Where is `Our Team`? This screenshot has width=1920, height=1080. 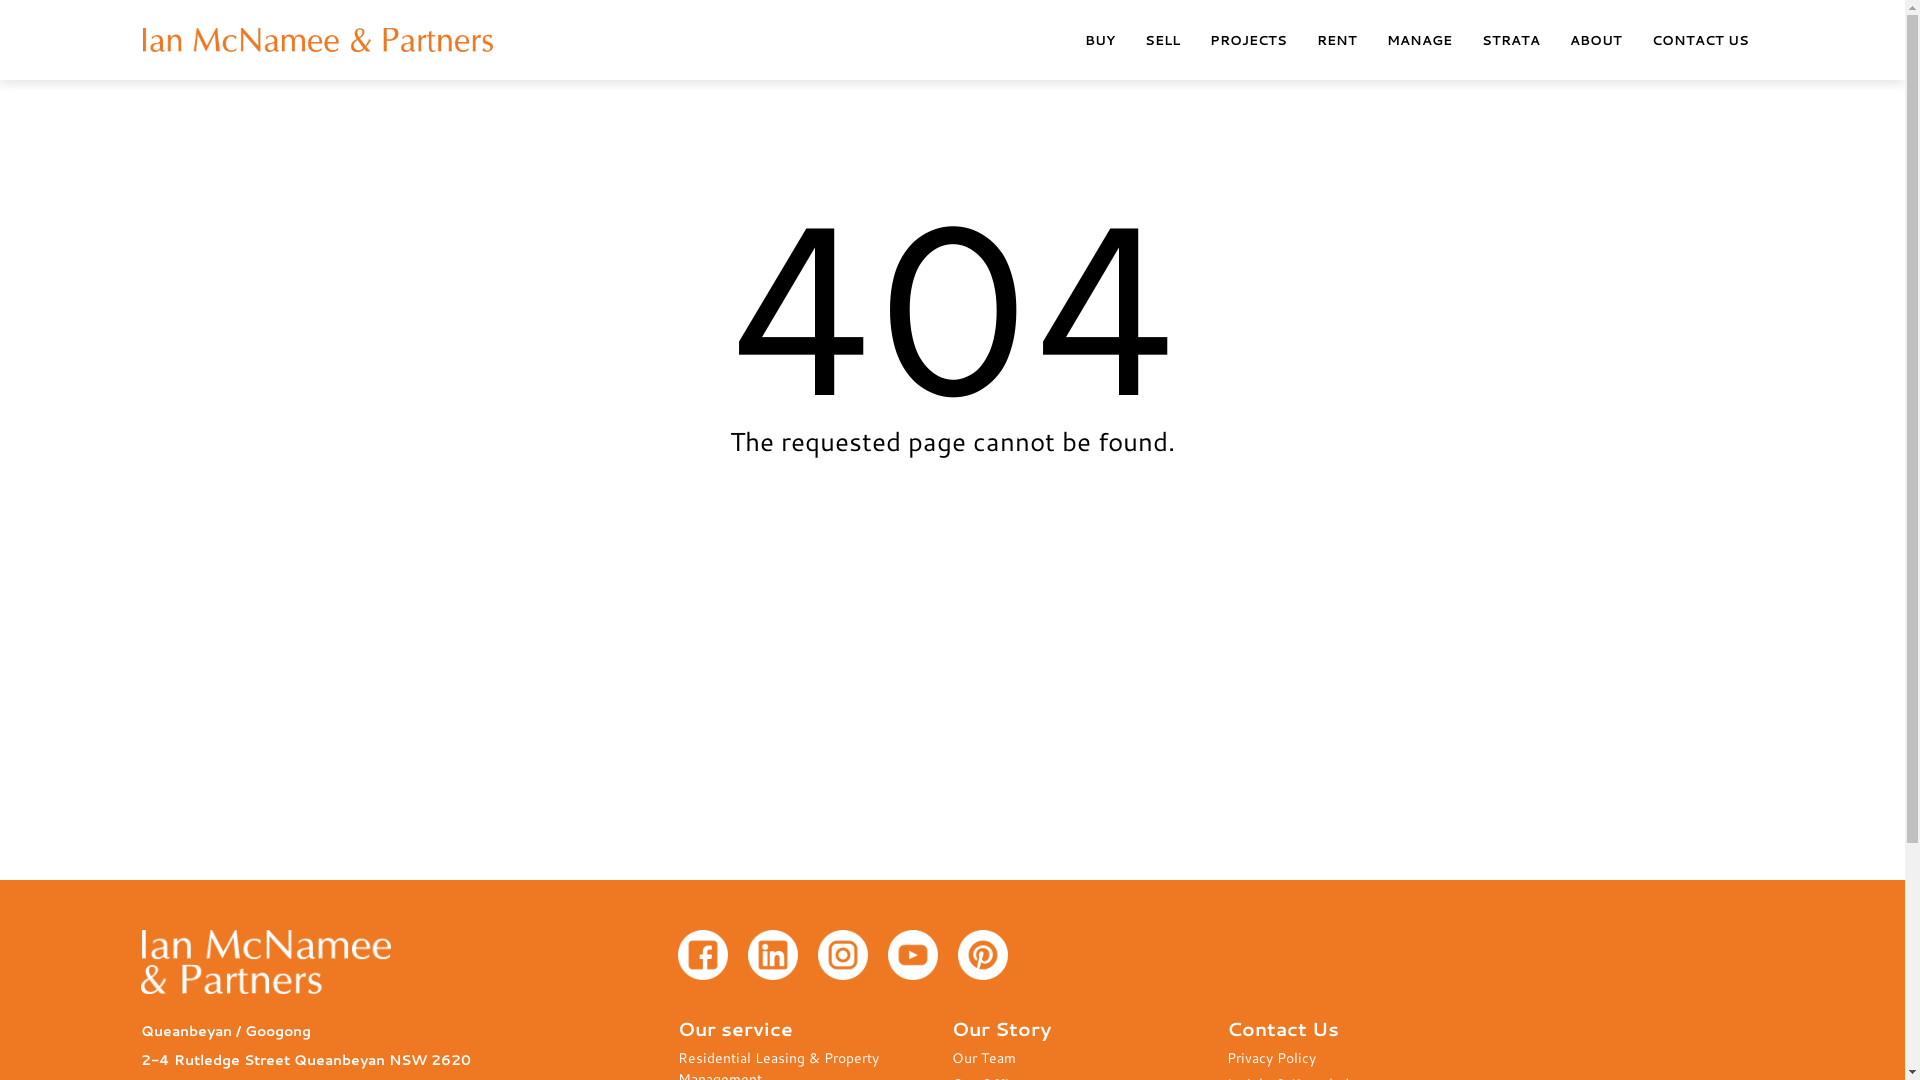
Our Team is located at coordinates (1090, 1058).